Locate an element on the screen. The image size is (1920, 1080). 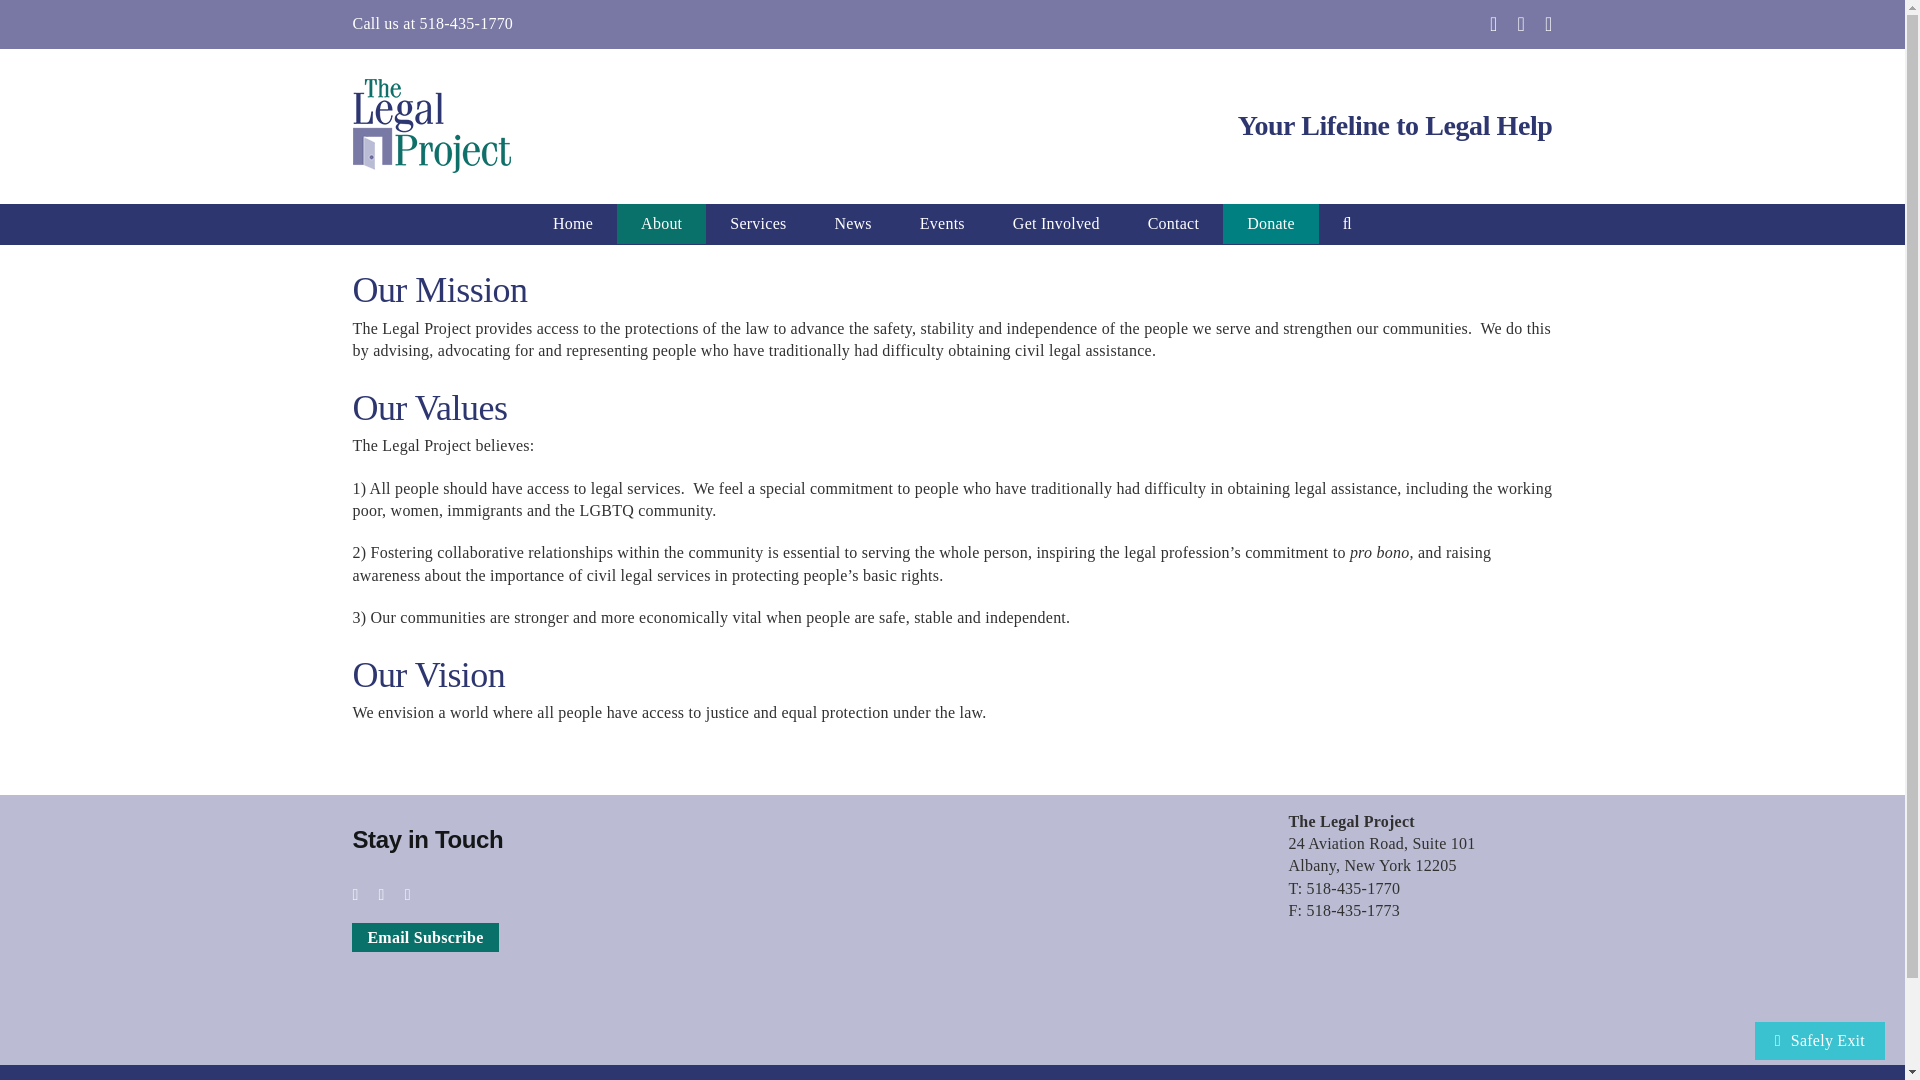
News is located at coordinates (852, 224).